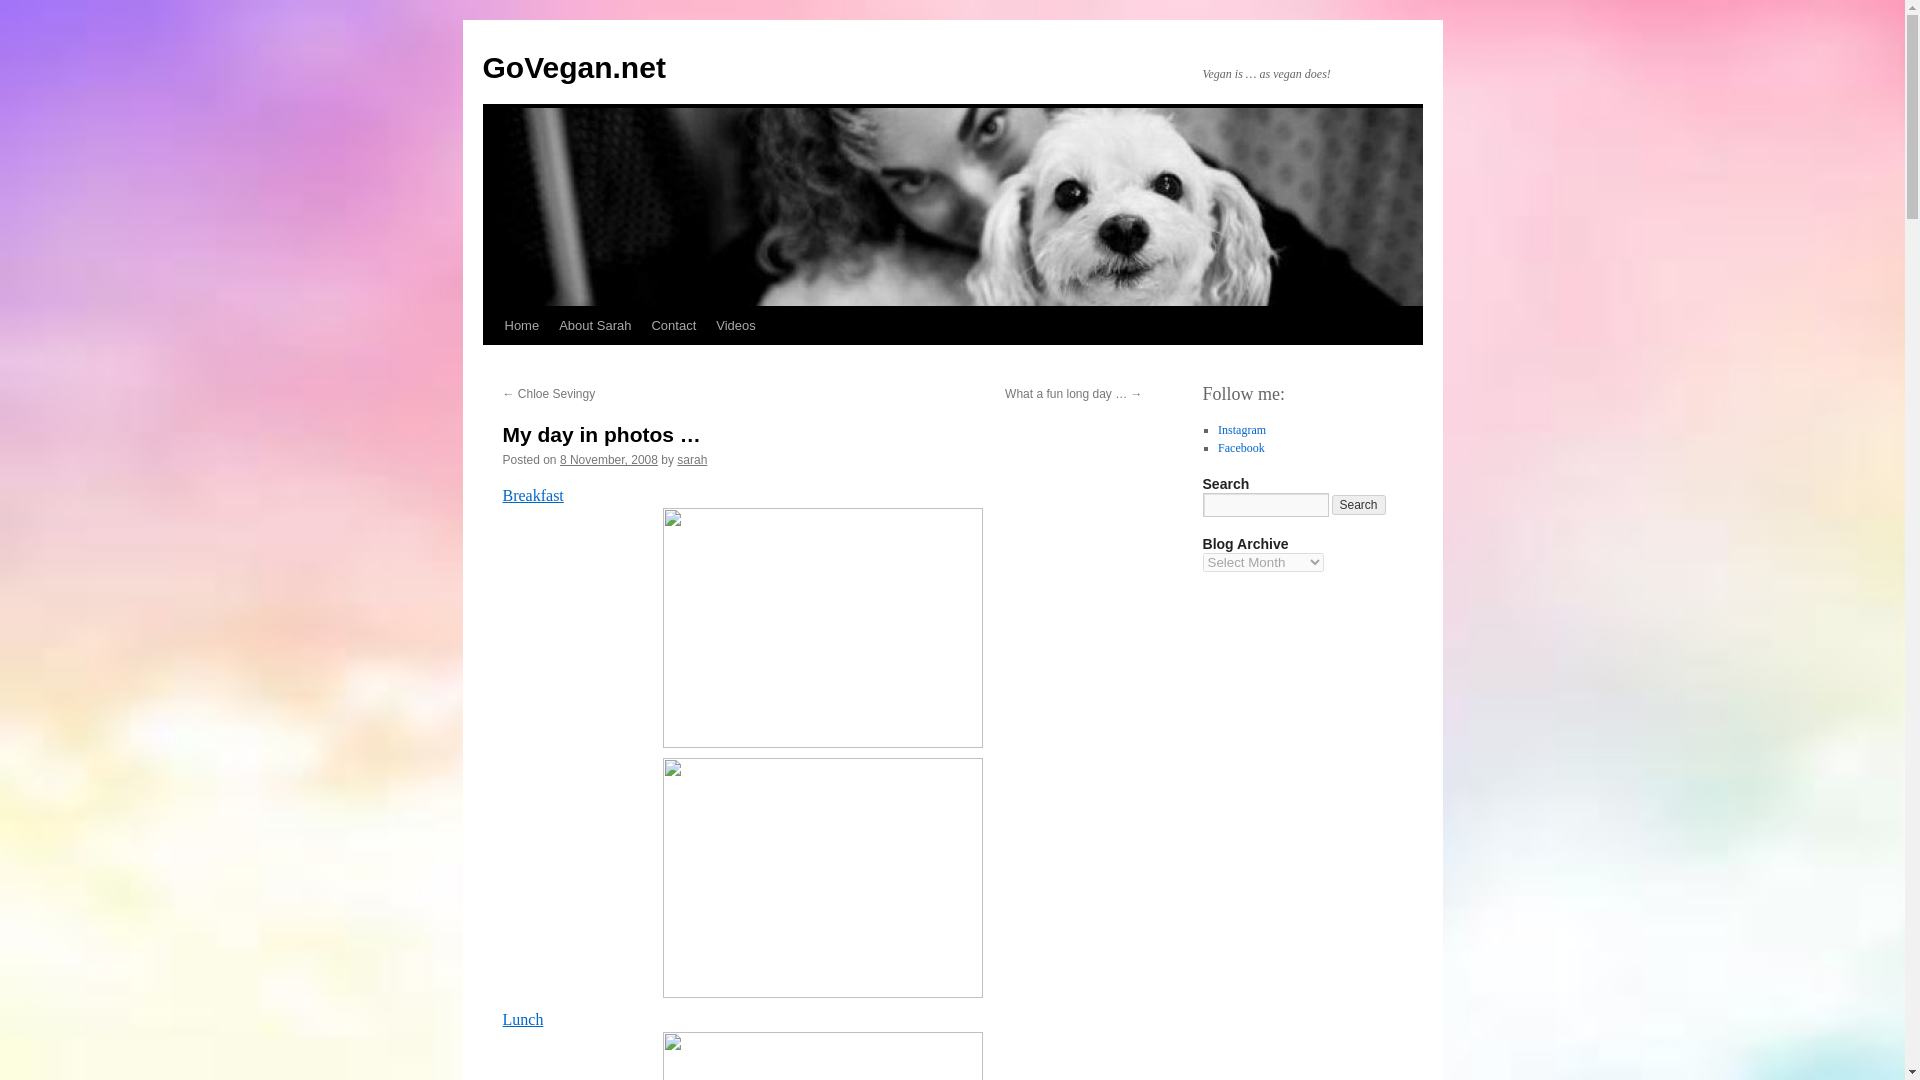  I want to click on GoVegan.net, so click(572, 67).